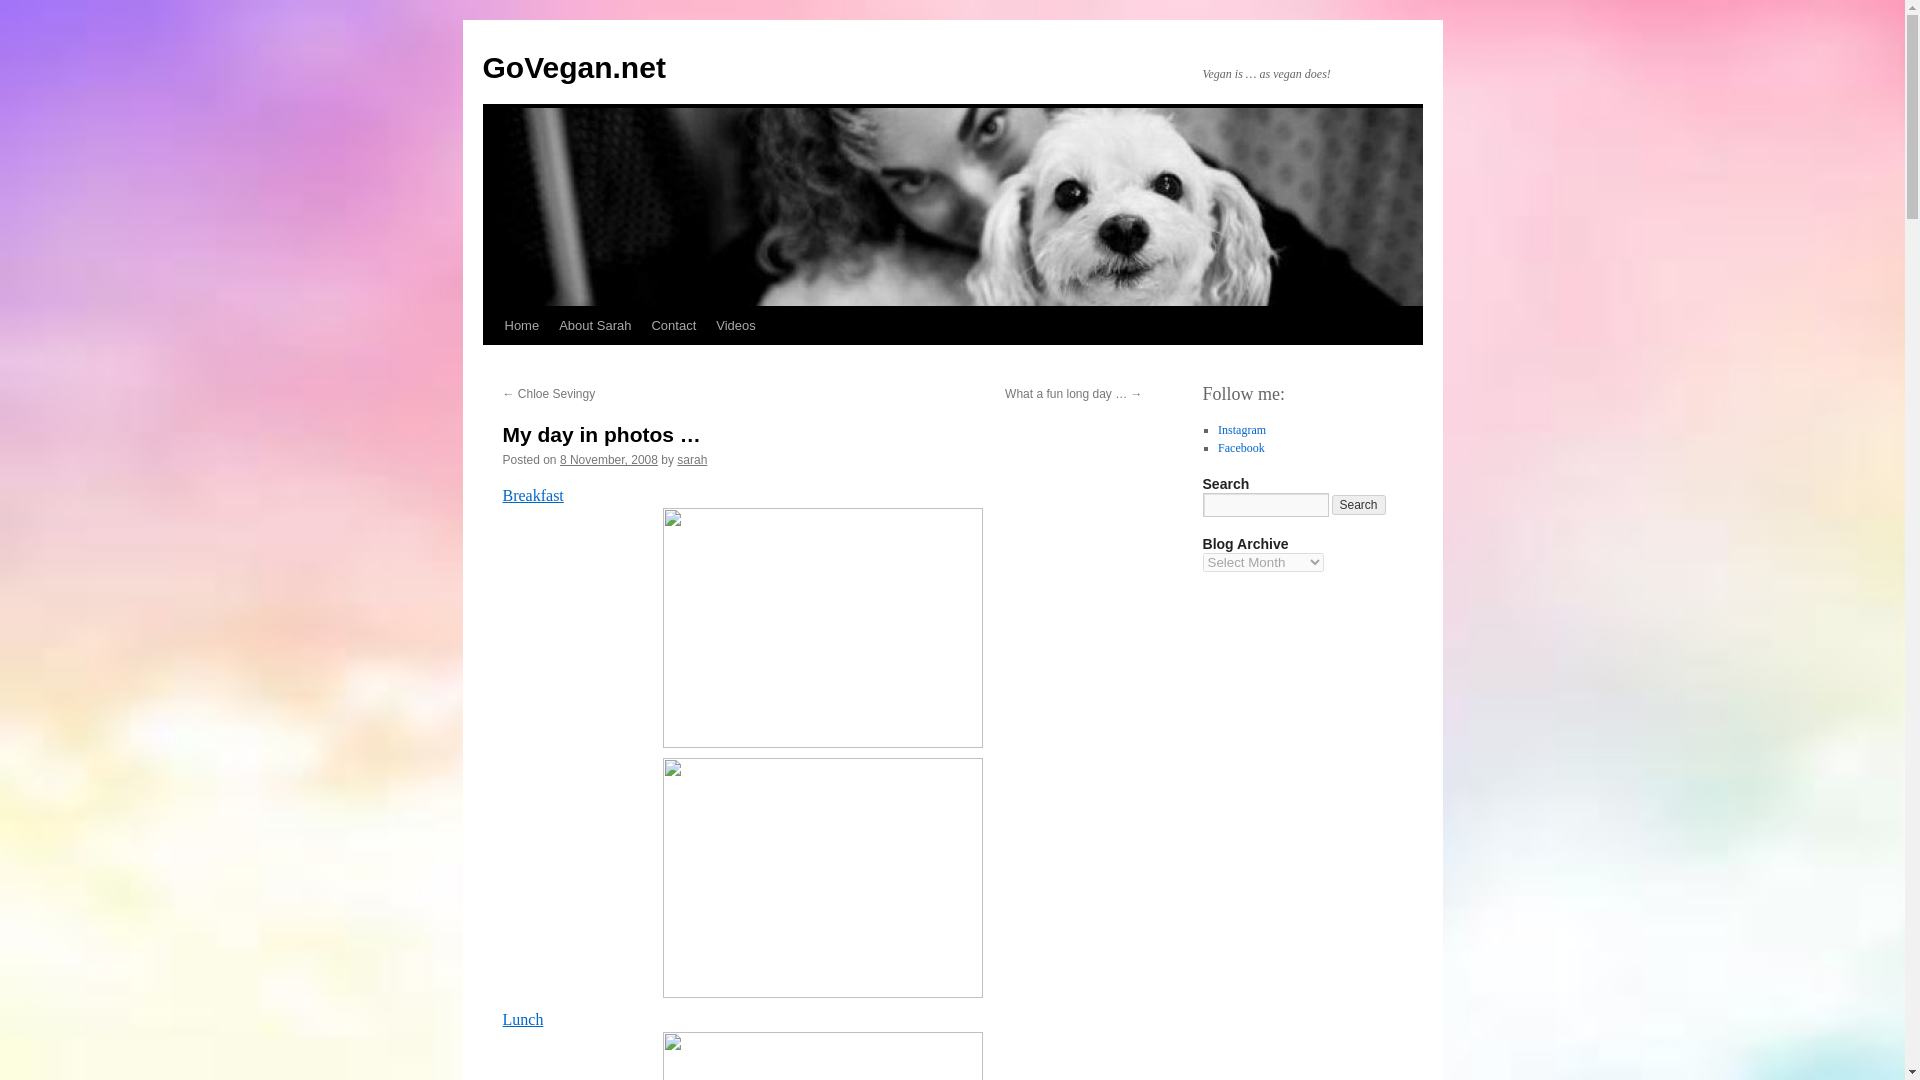  I want to click on GoVegan.net, so click(572, 67).